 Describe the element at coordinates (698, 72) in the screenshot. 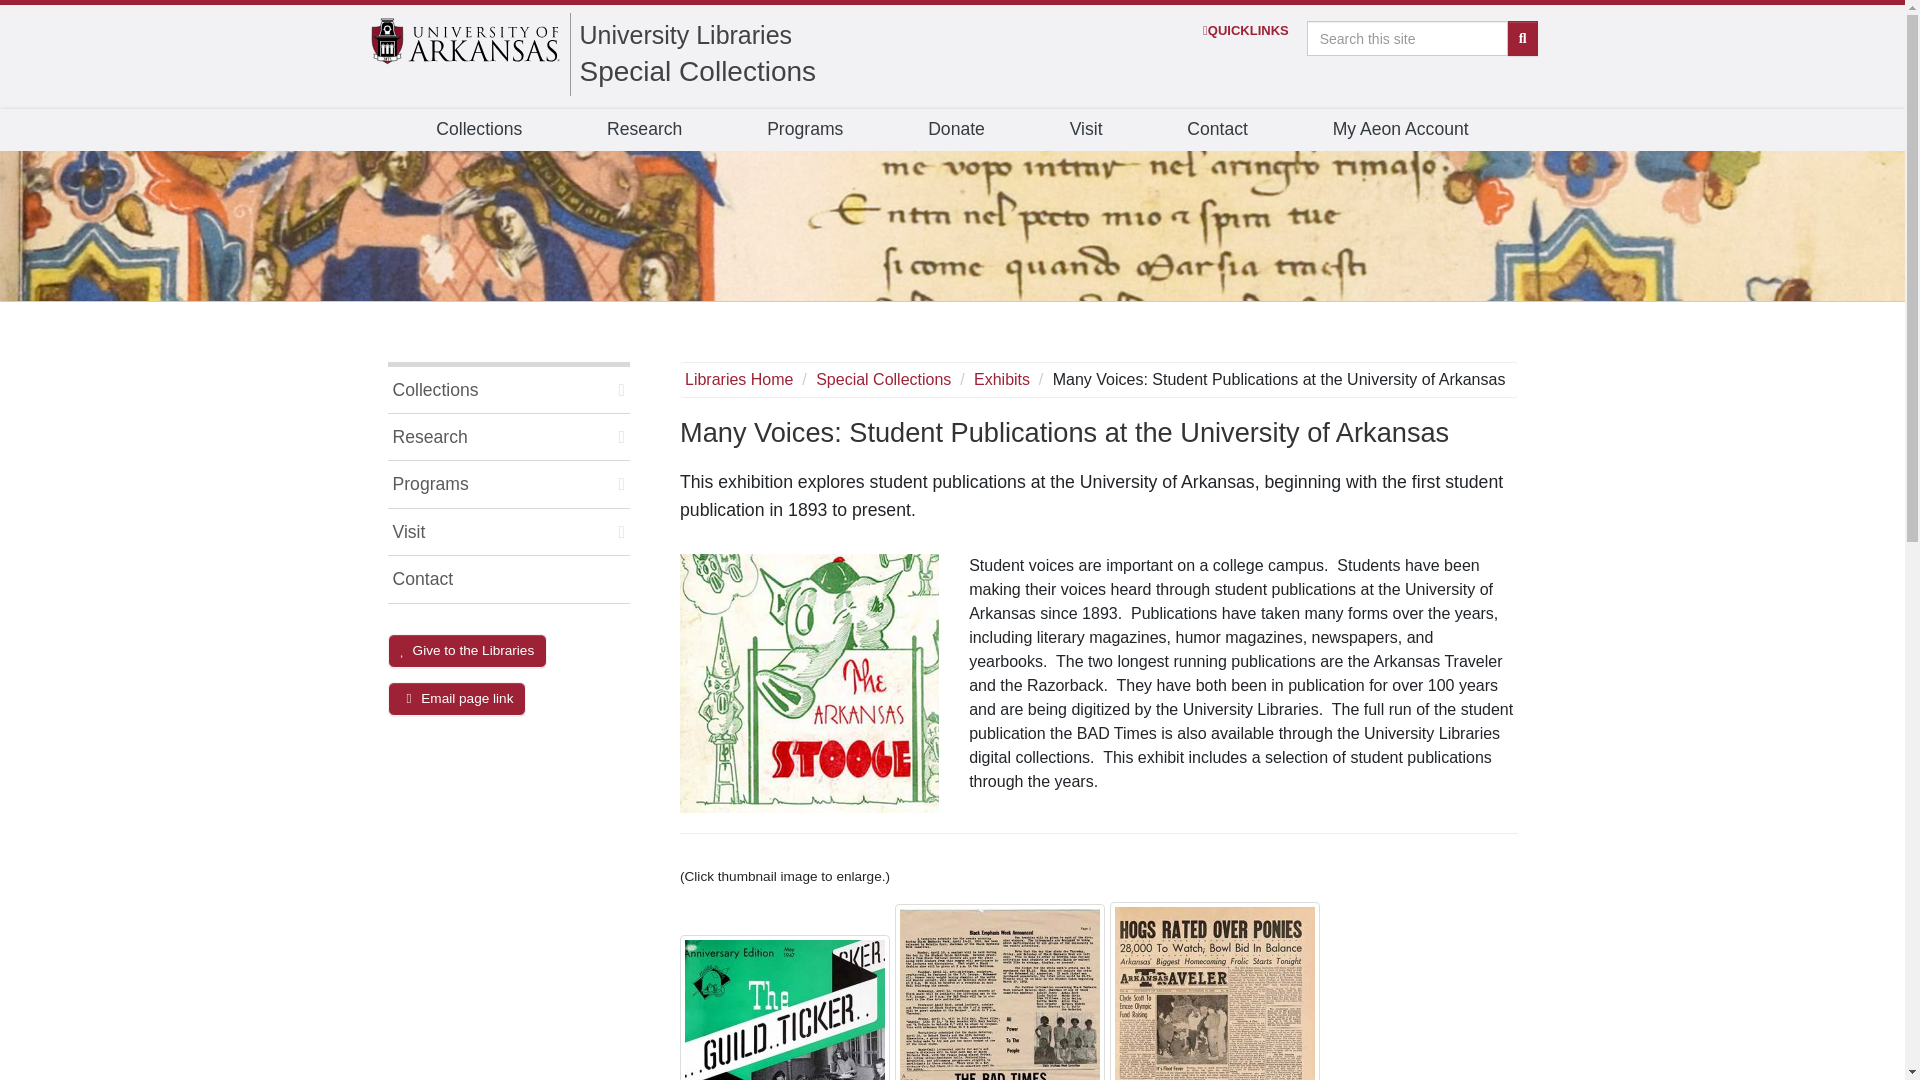

I see `Special Collections` at that location.